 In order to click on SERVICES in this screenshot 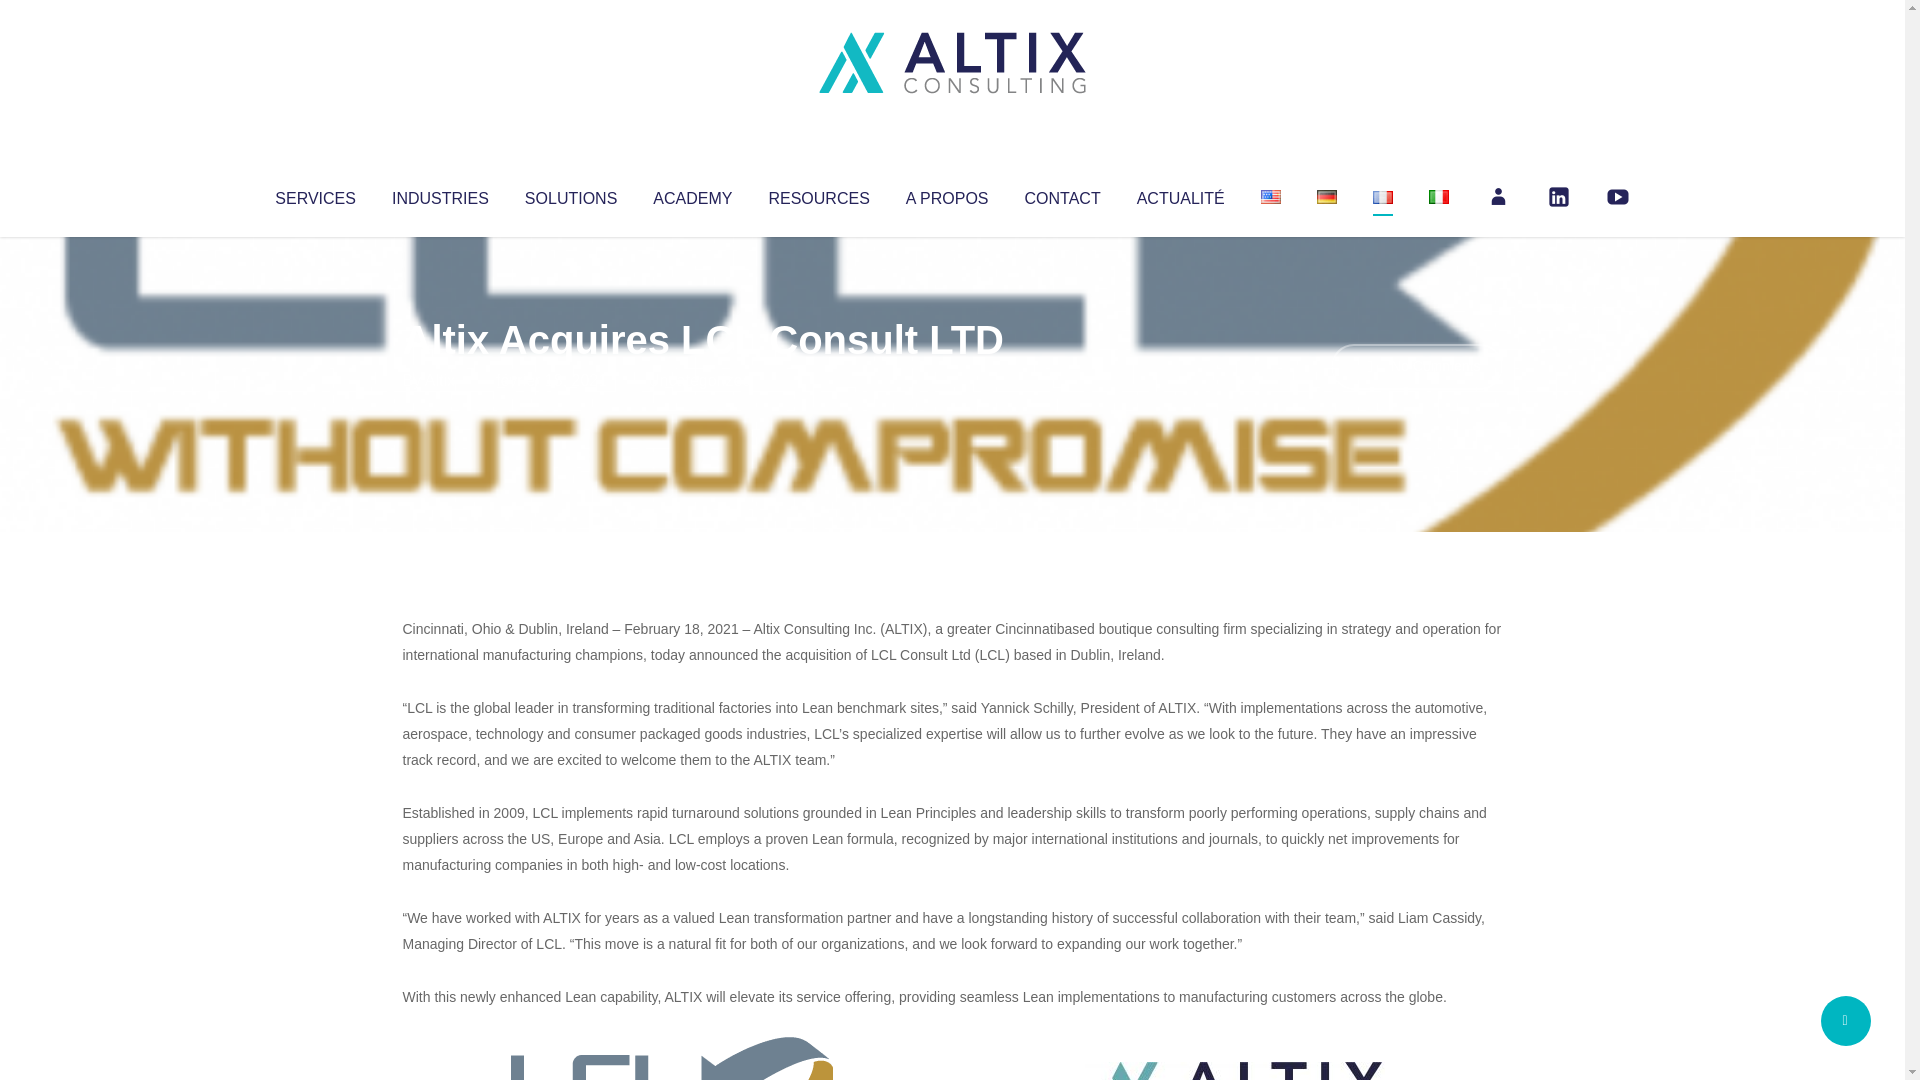, I will do `click(314, 194)`.